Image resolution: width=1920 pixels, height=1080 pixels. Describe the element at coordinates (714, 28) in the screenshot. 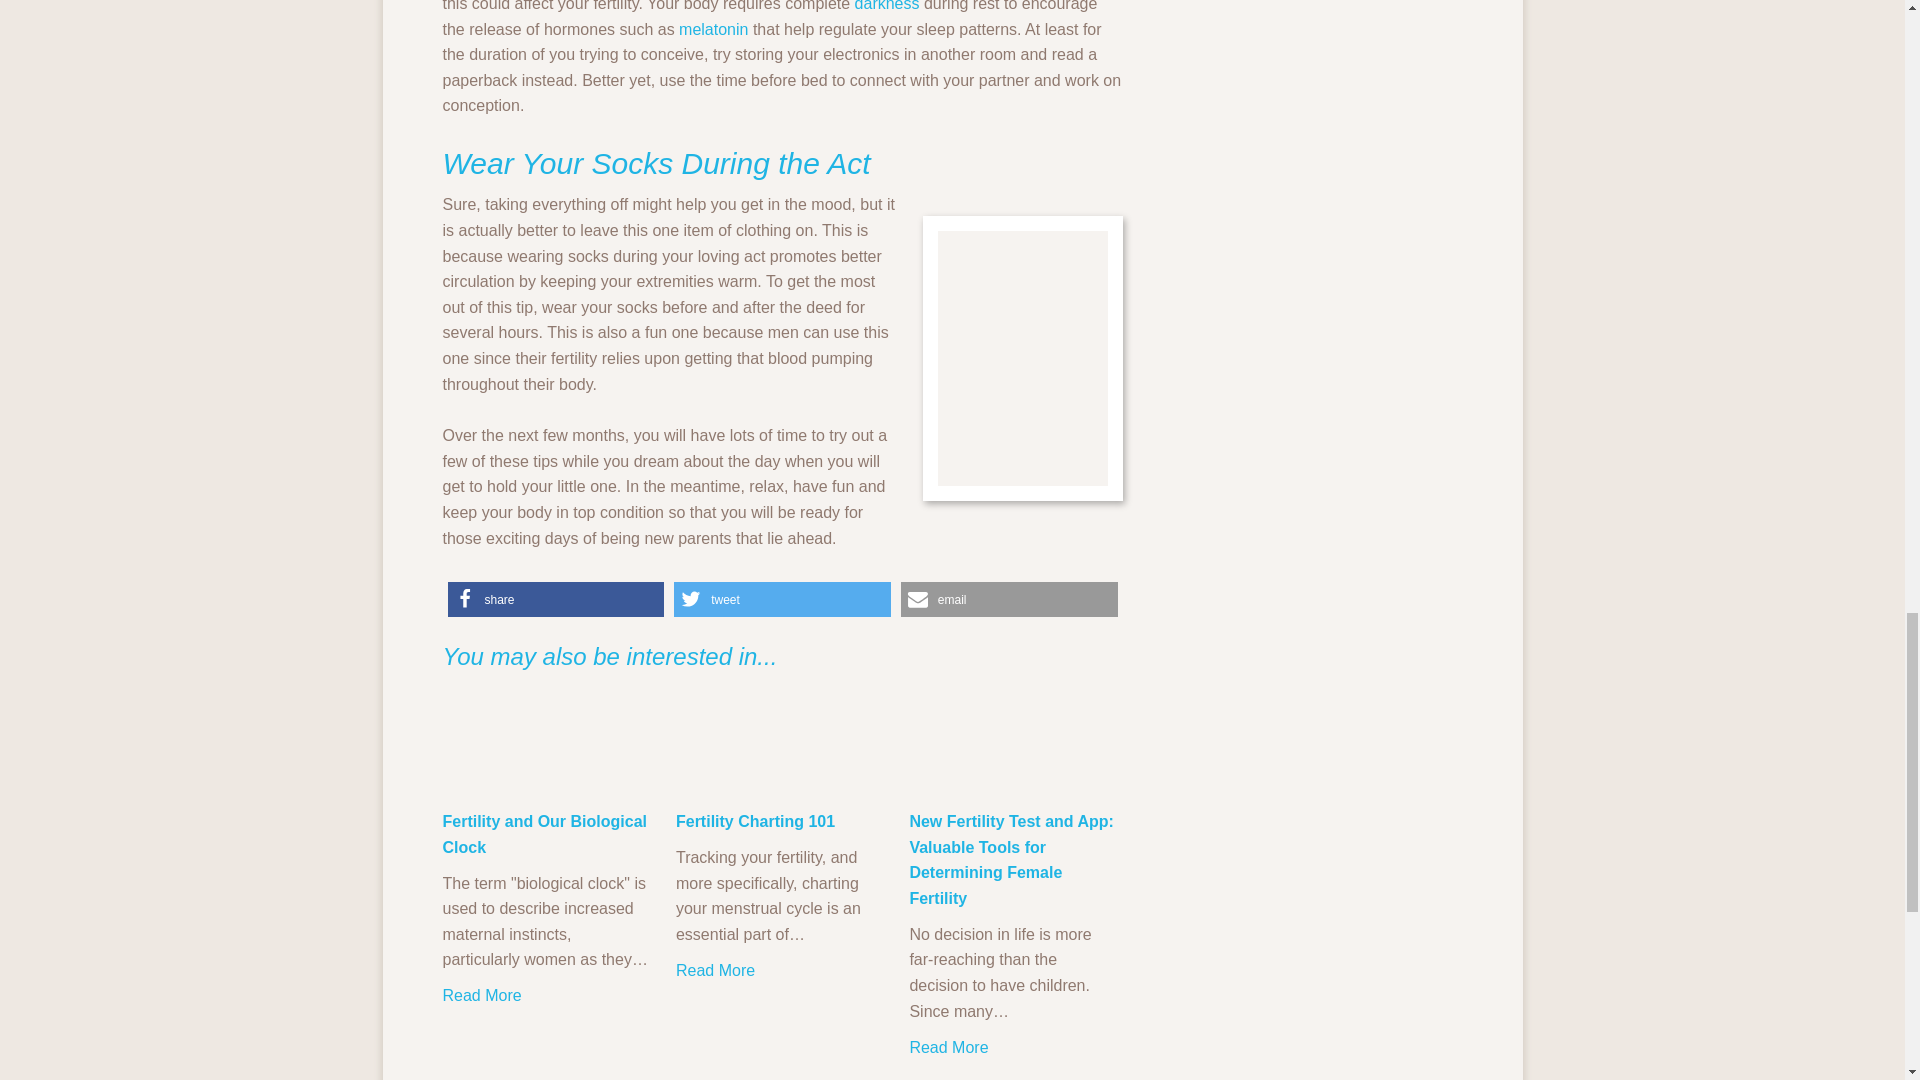

I see `melatonin` at that location.